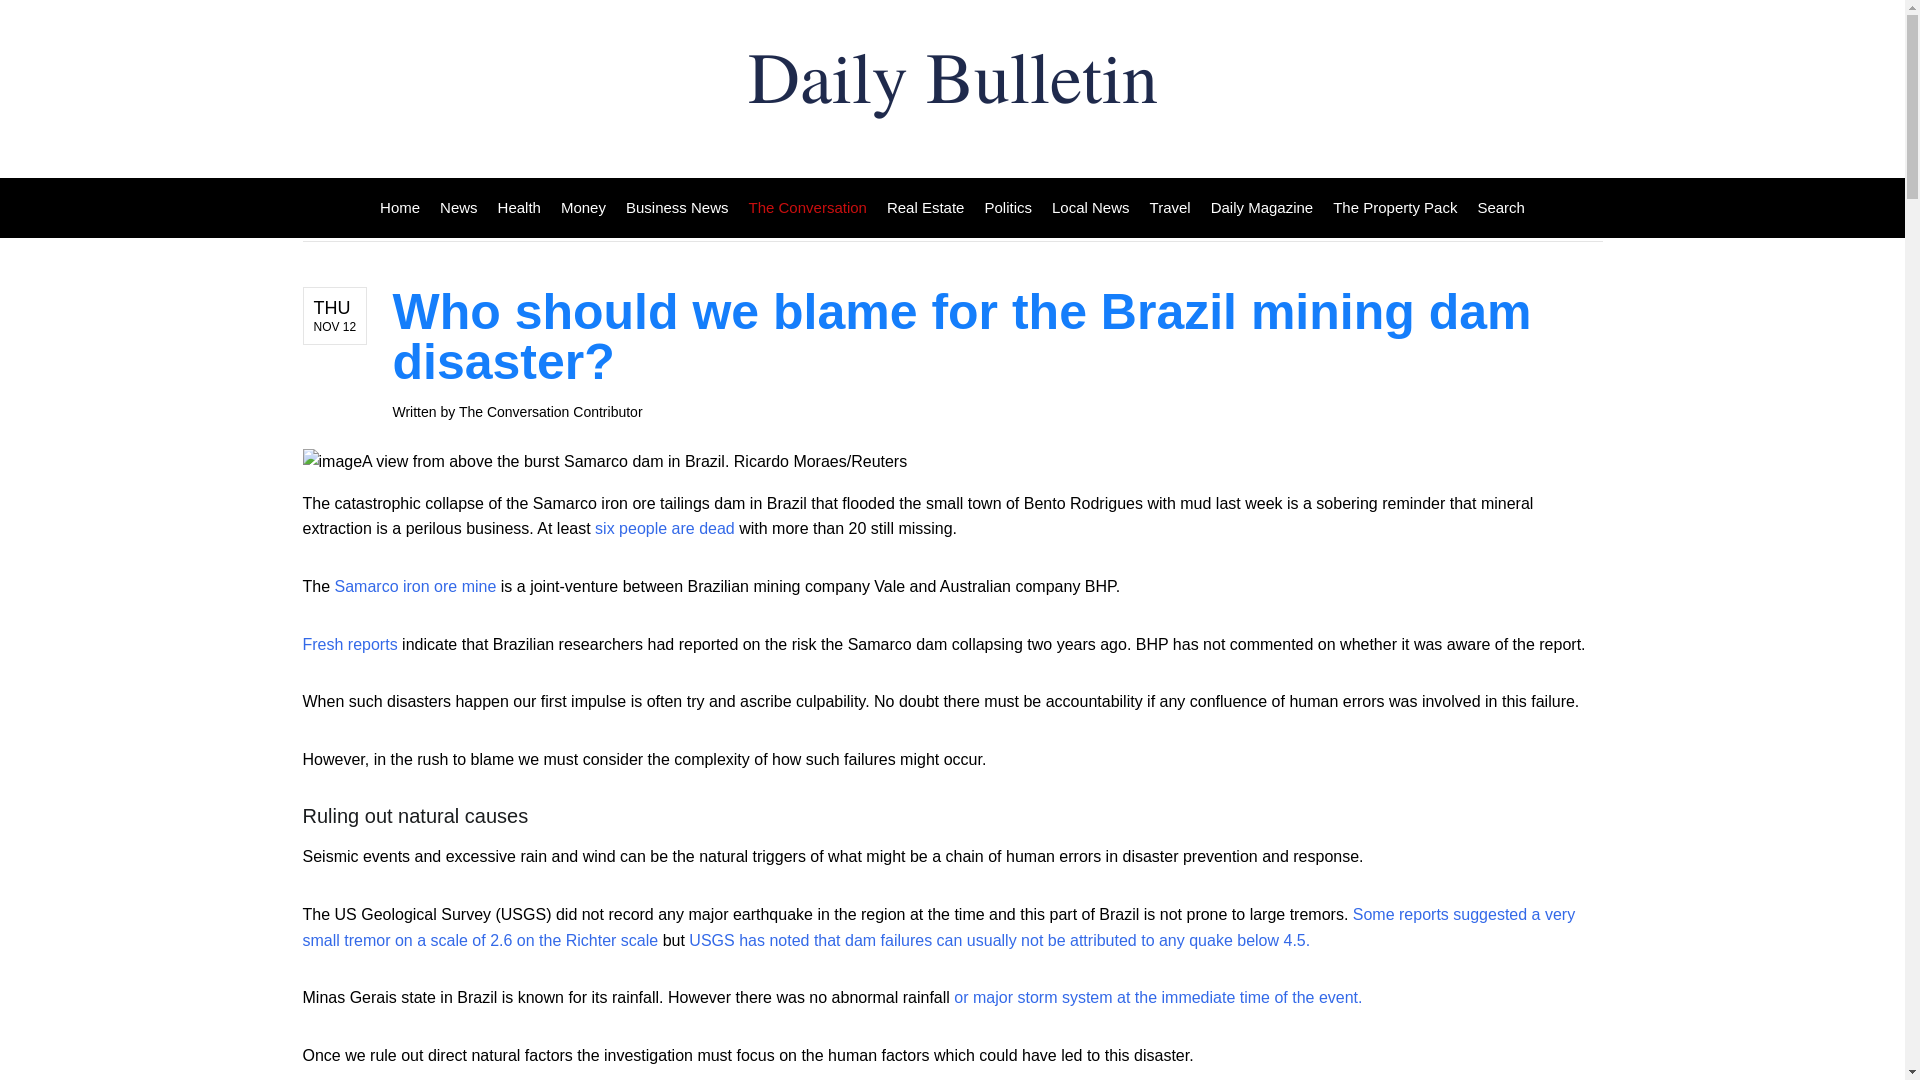 The height and width of the screenshot is (1080, 1920). I want to click on Politics, so click(1008, 208).